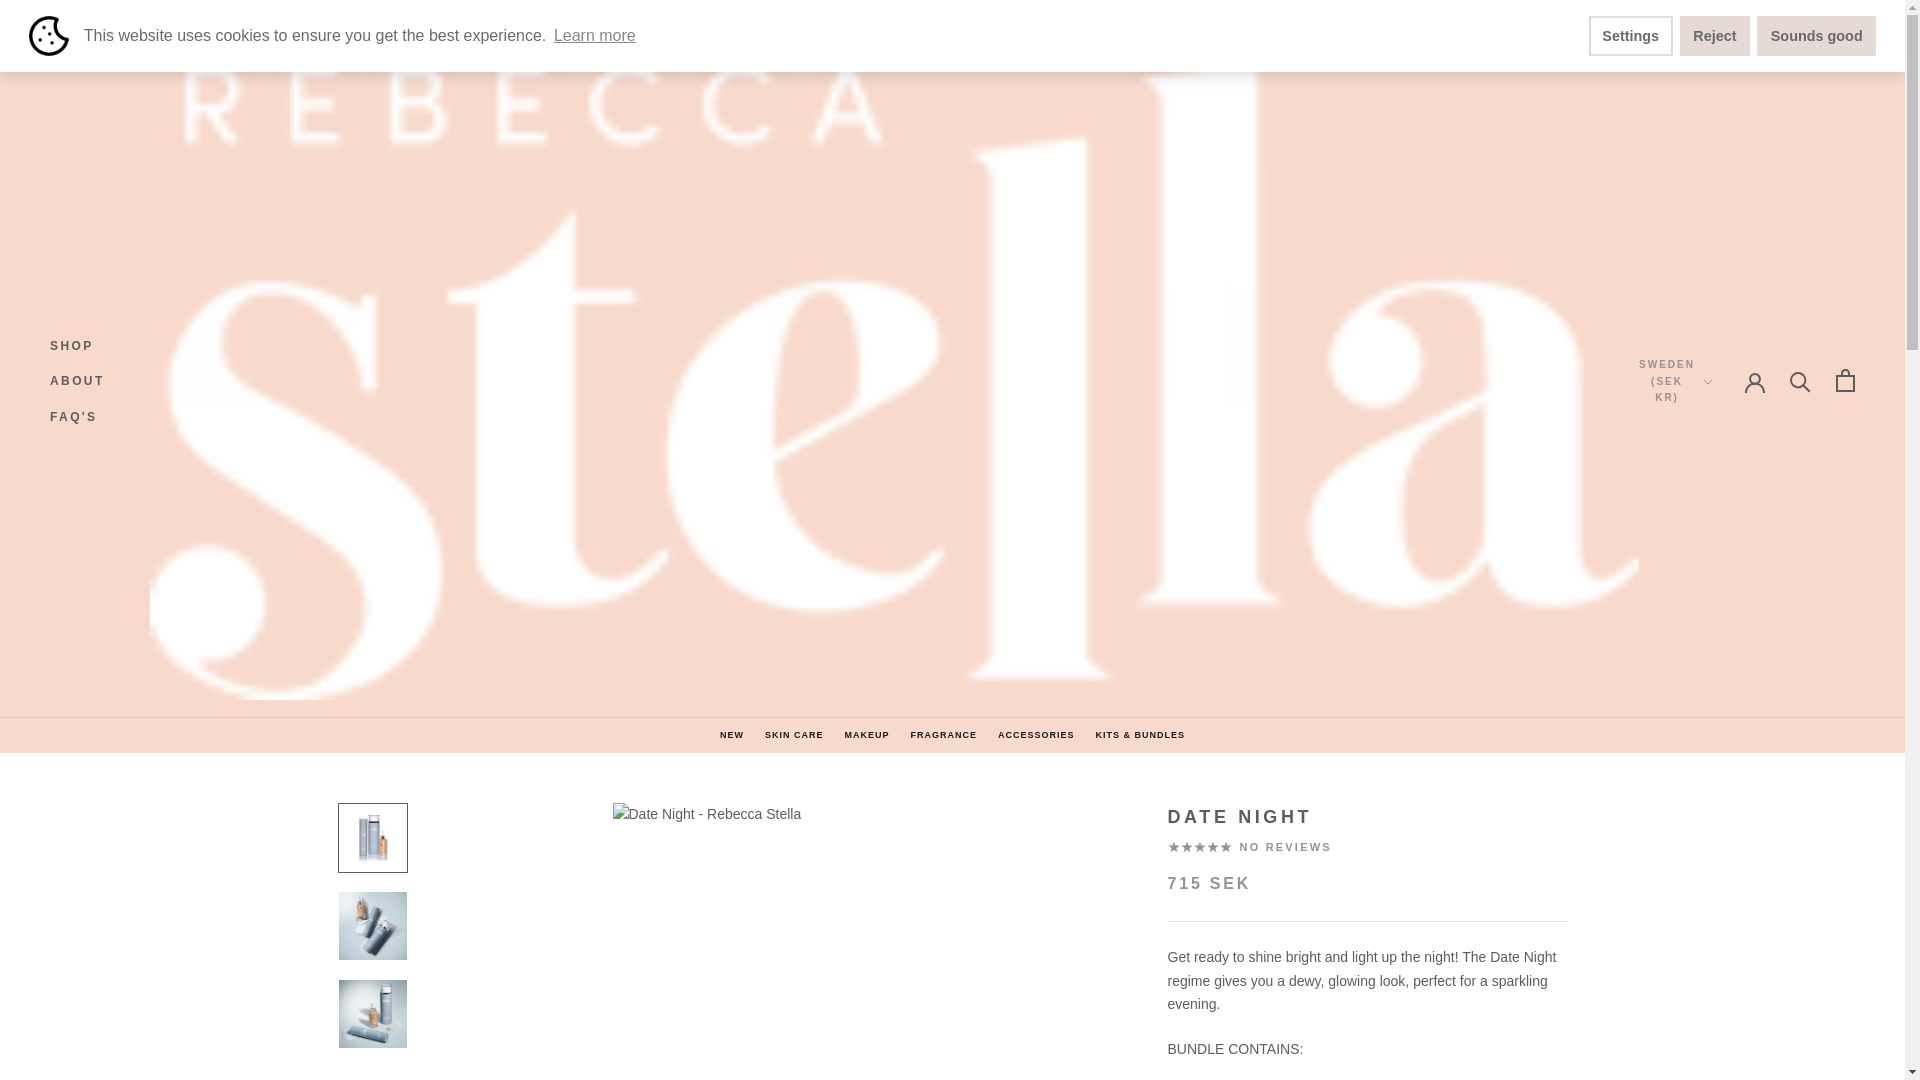  Describe the element at coordinates (1746, 492) in the screenshot. I see `Reject` at that location.